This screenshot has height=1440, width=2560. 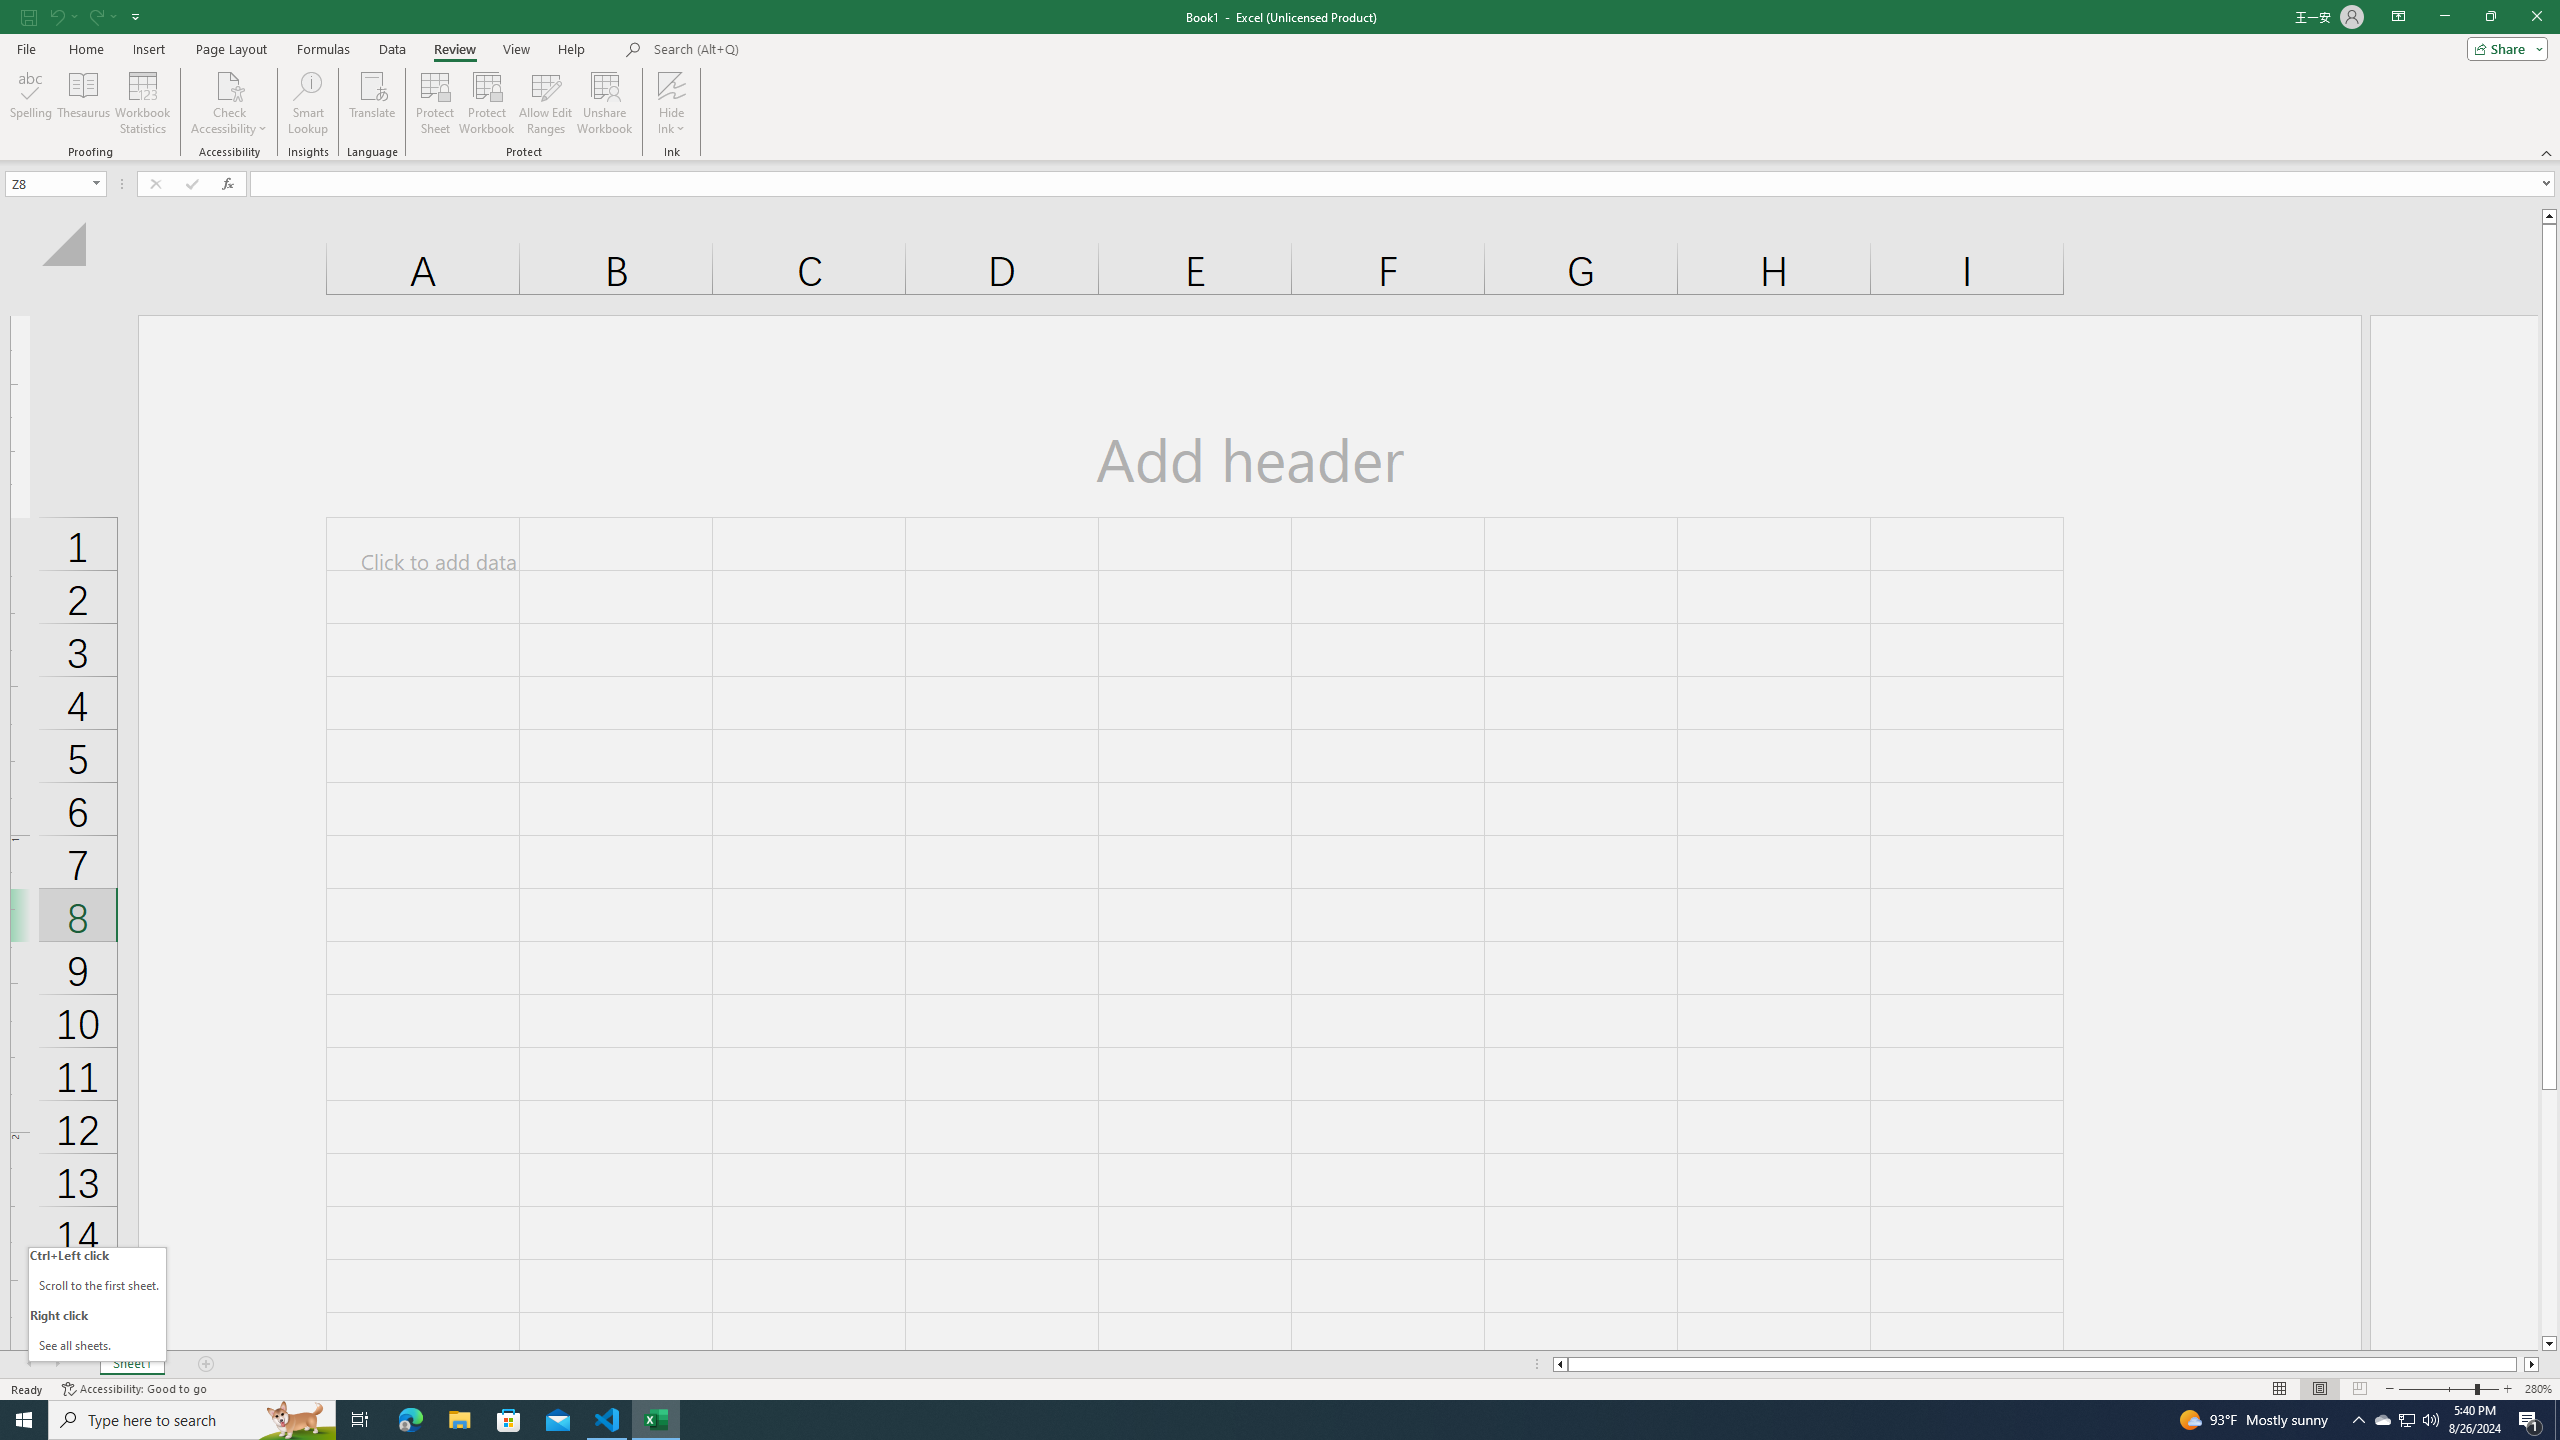 What do you see at coordinates (1404, 184) in the screenshot?
I see `Formula Bar` at bounding box center [1404, 184].